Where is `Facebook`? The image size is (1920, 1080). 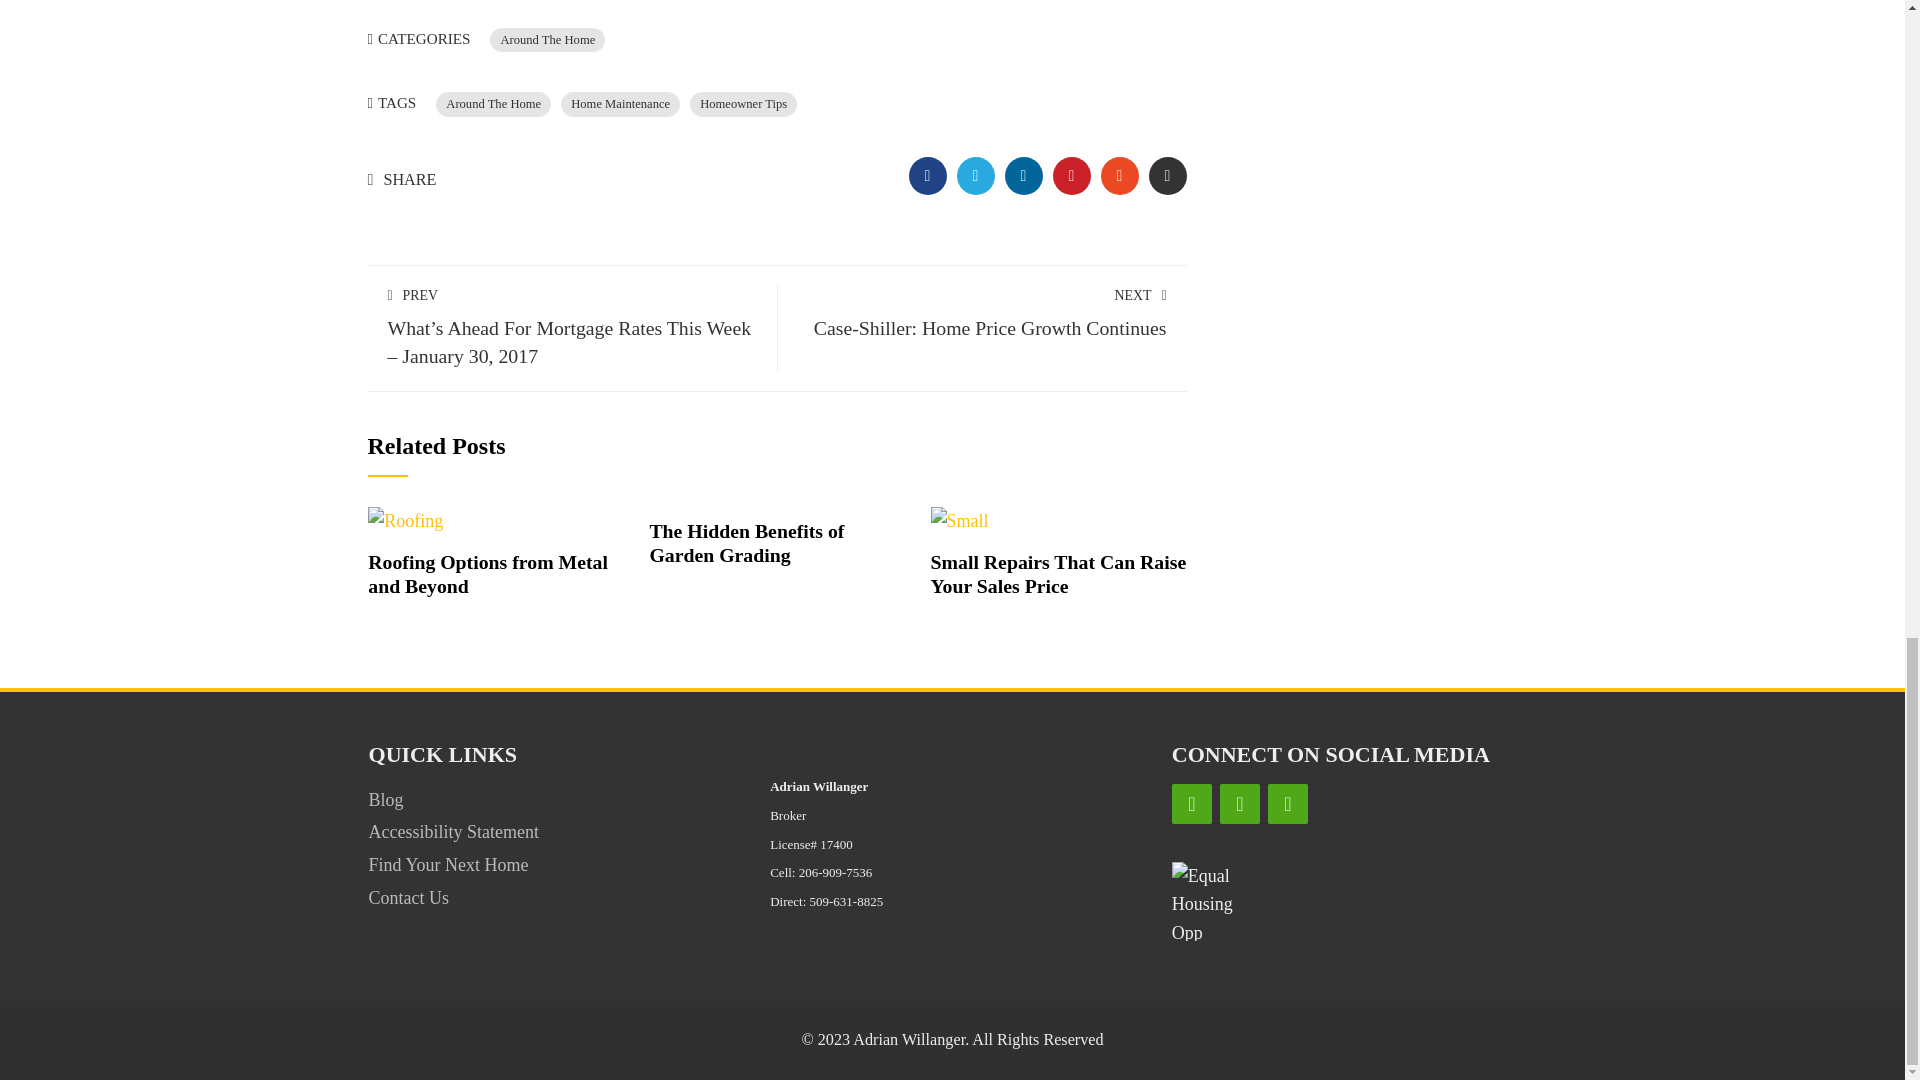 Facebook is located at coordinates (1191, 804).